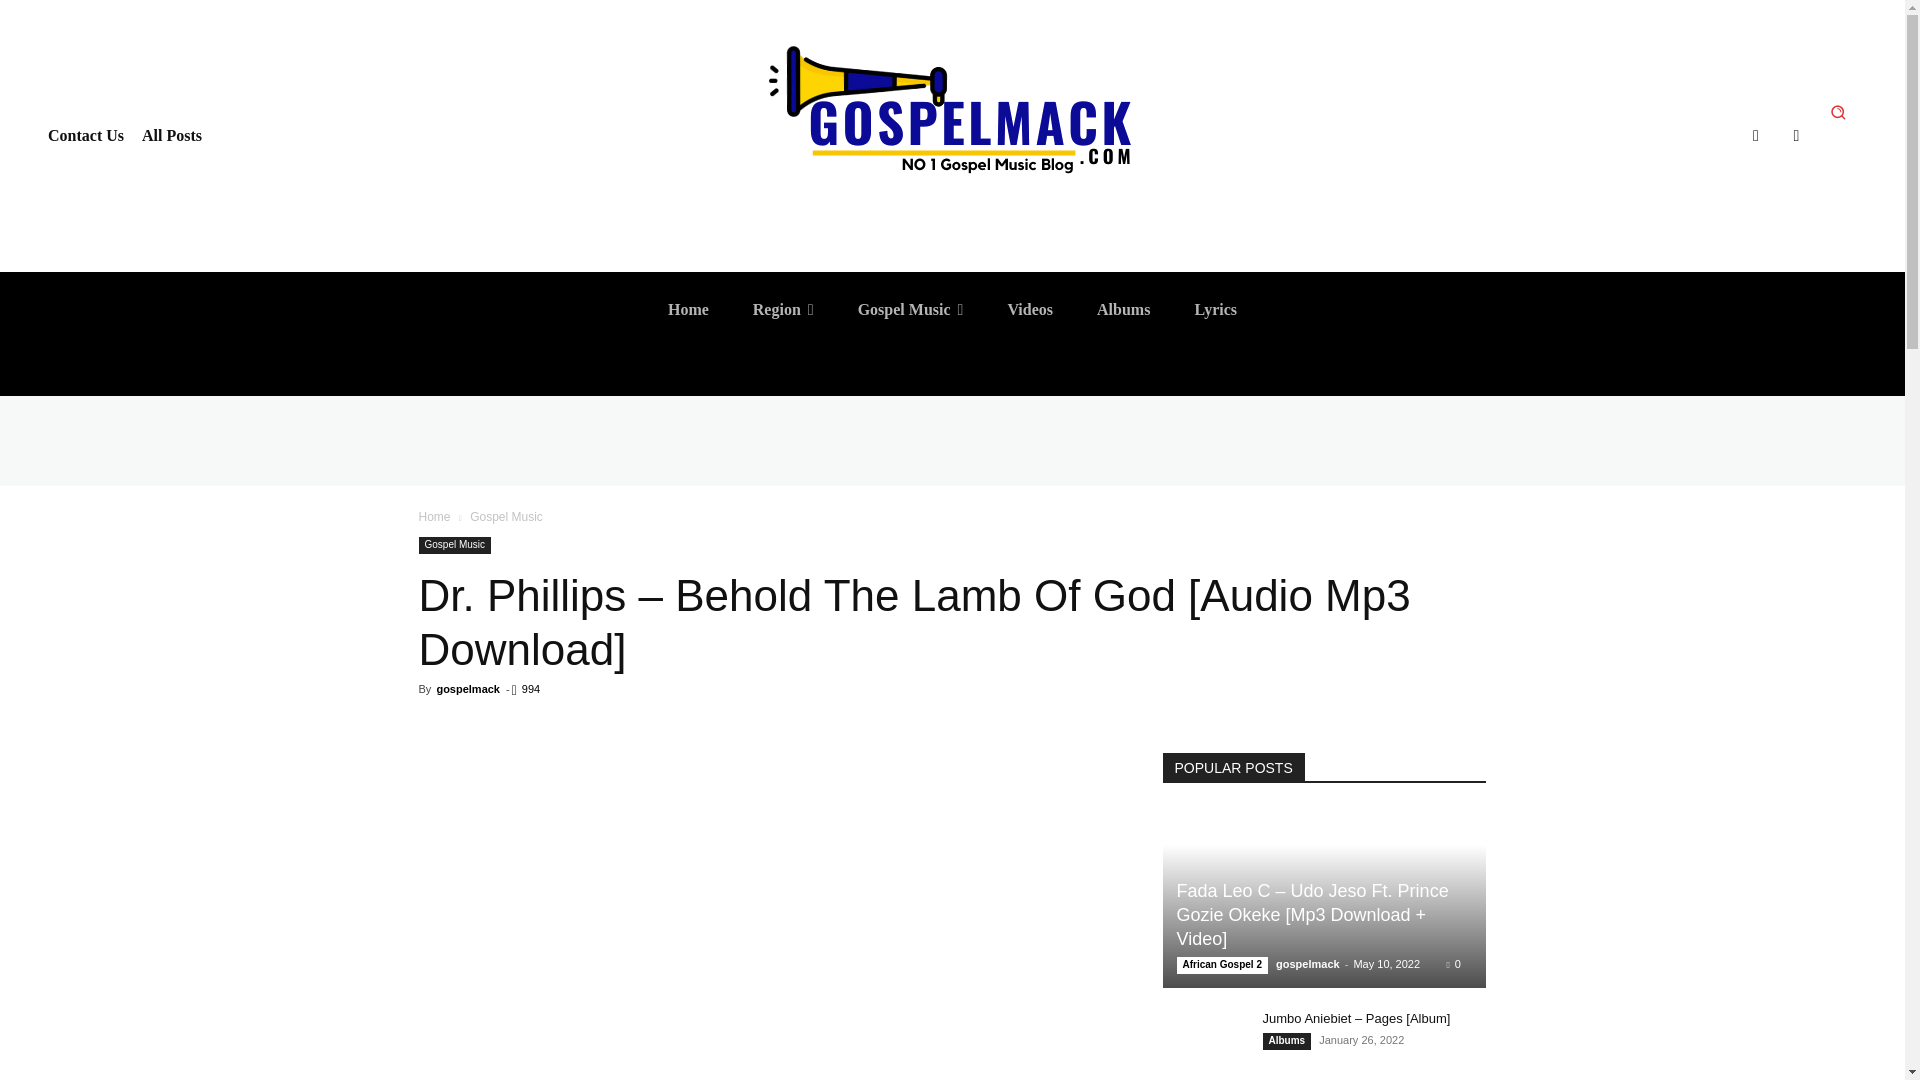  What do you see at coordinates (1756, 136) in the screenshot?
I see `Facebook` at bounding box center [1756, 136].